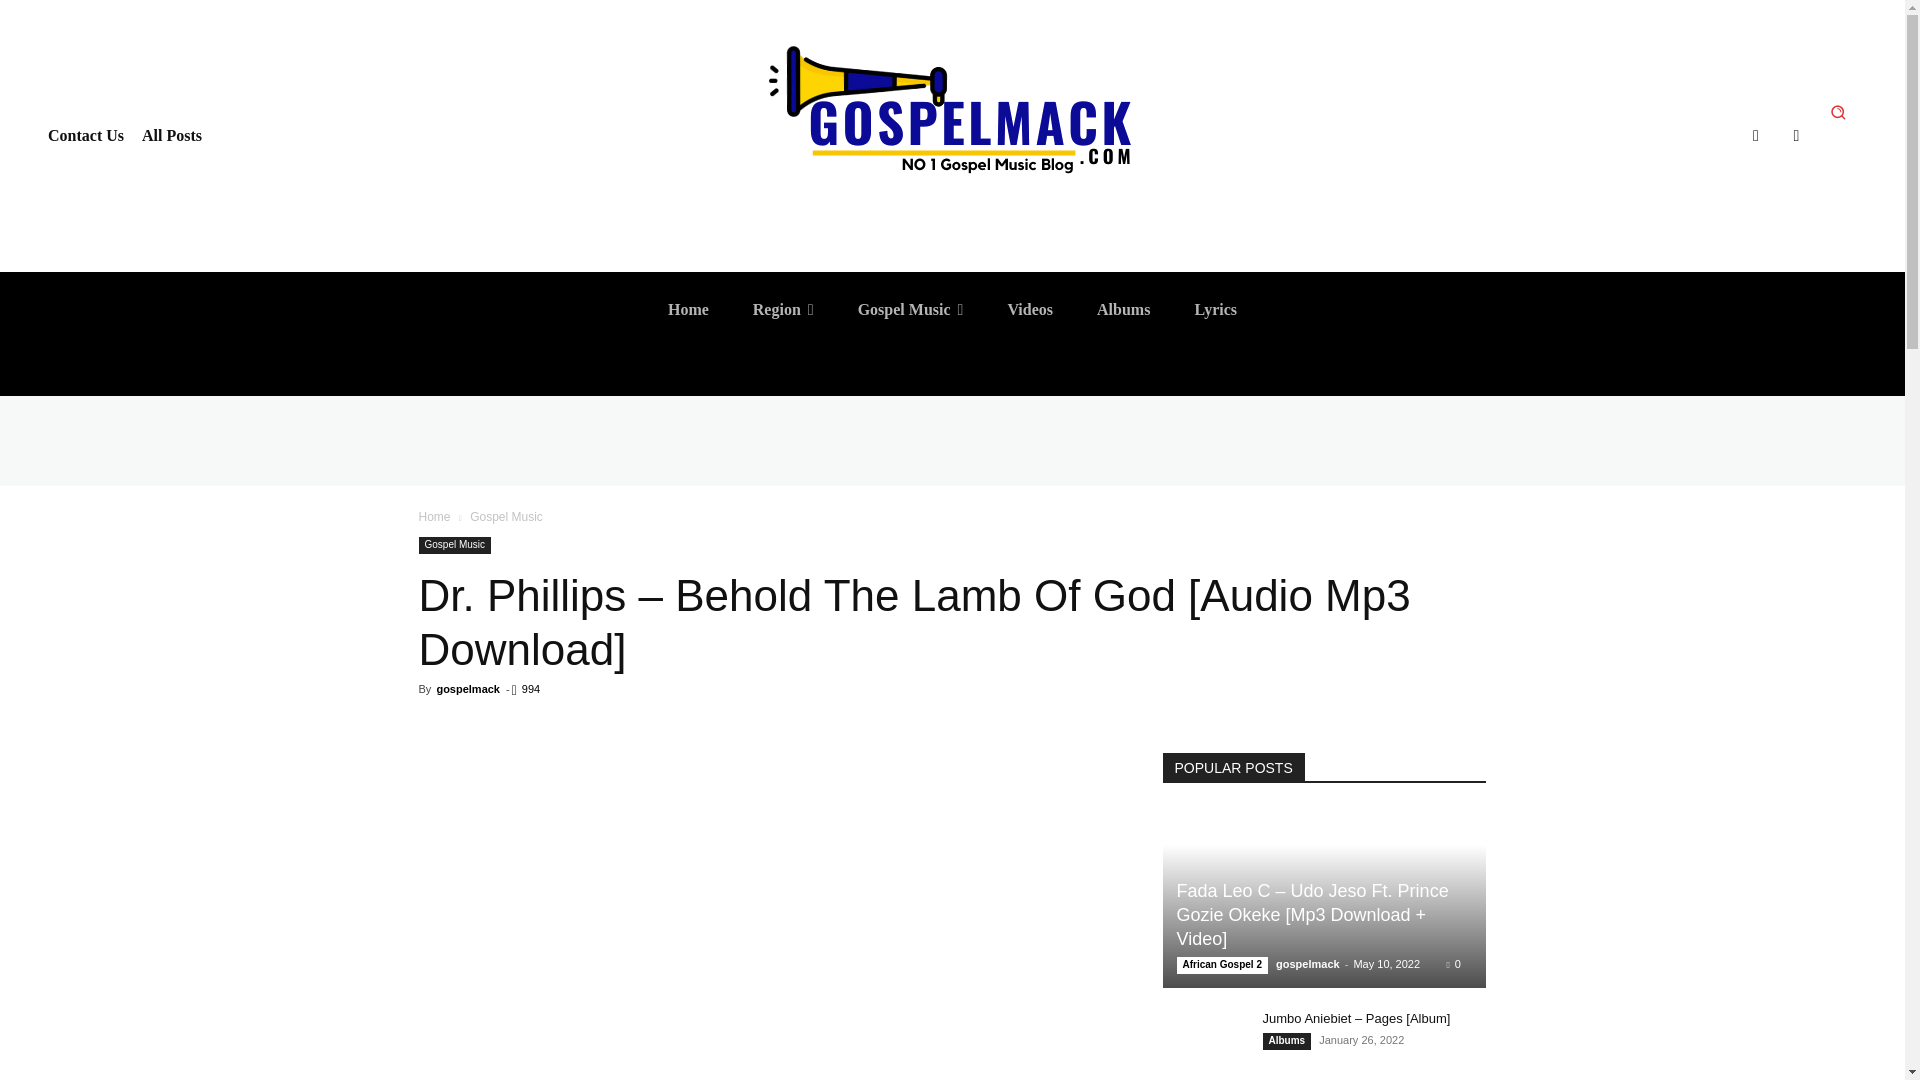  What do you see at coordinates (1756, 136) in the screenshot?
I see `Facebook` at bounding box center [1756, 136].